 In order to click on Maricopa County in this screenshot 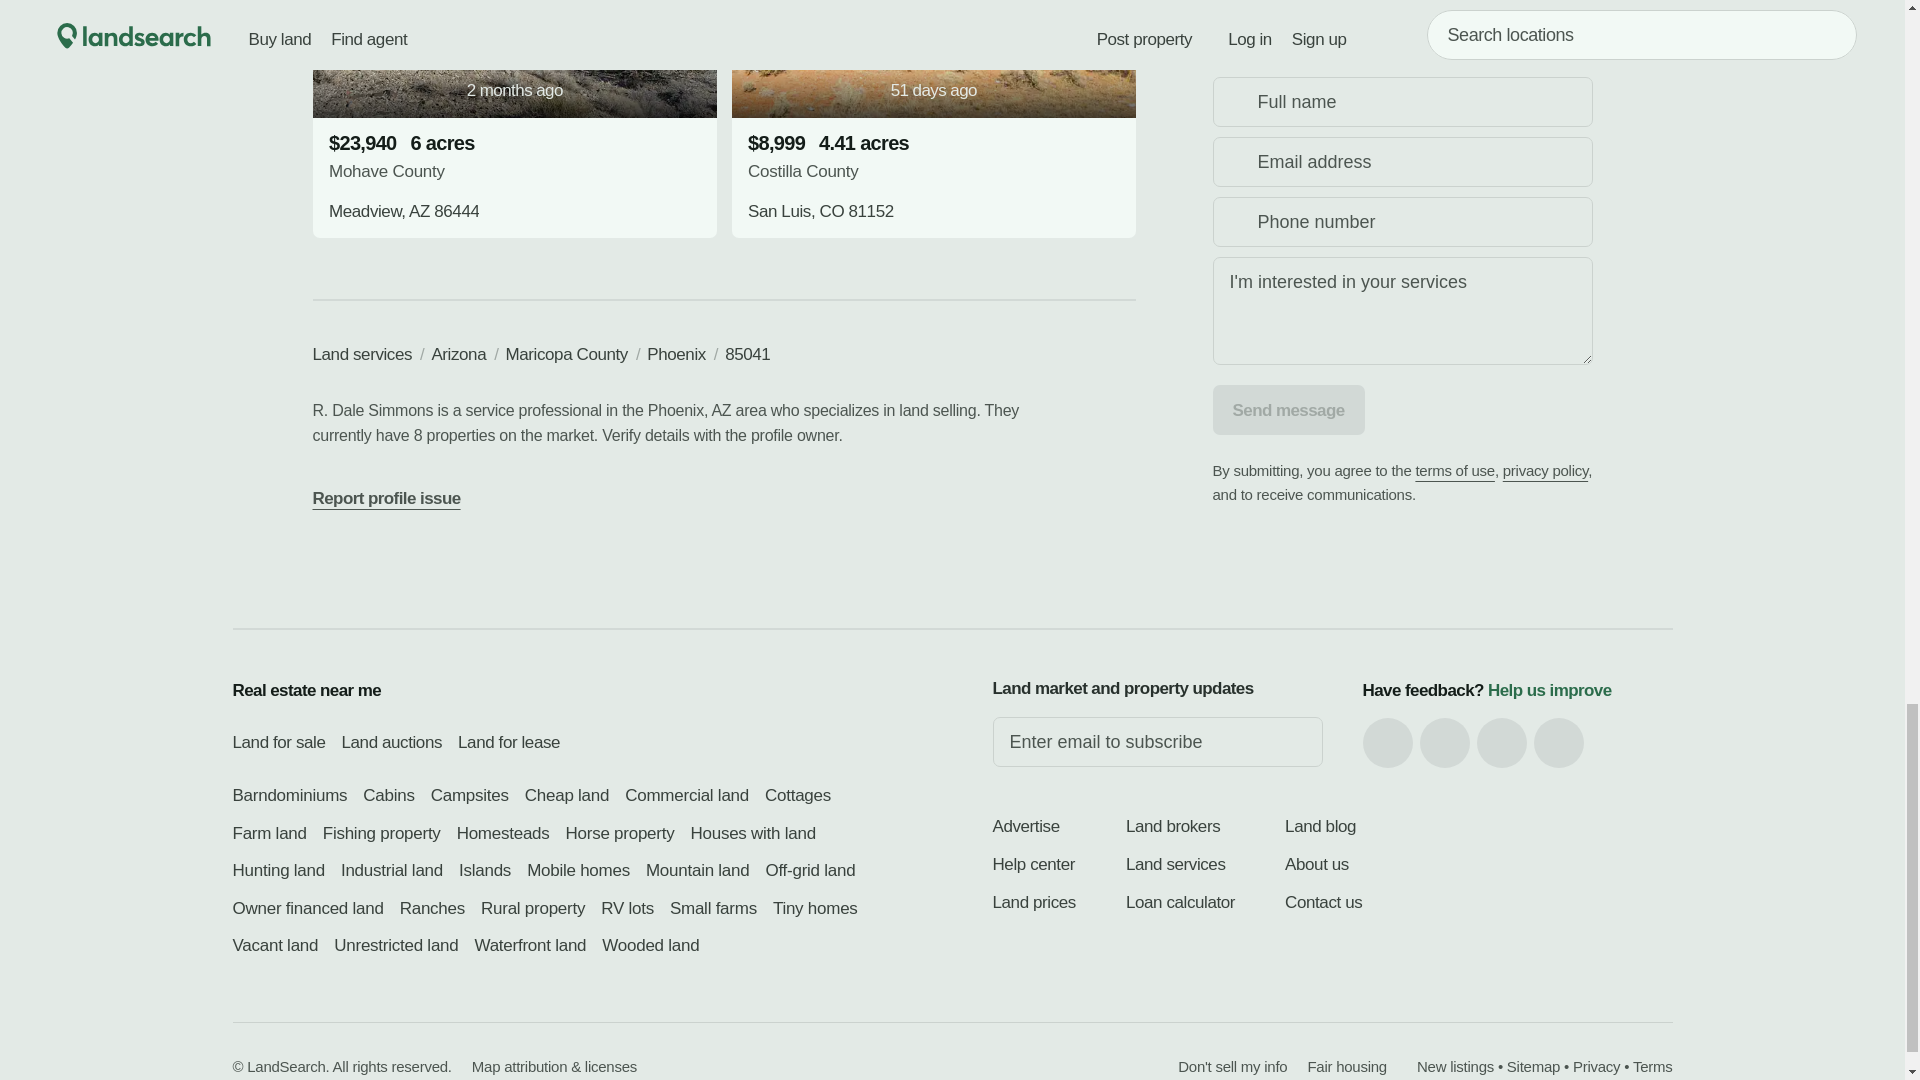, I will do `click(566, 354)`.